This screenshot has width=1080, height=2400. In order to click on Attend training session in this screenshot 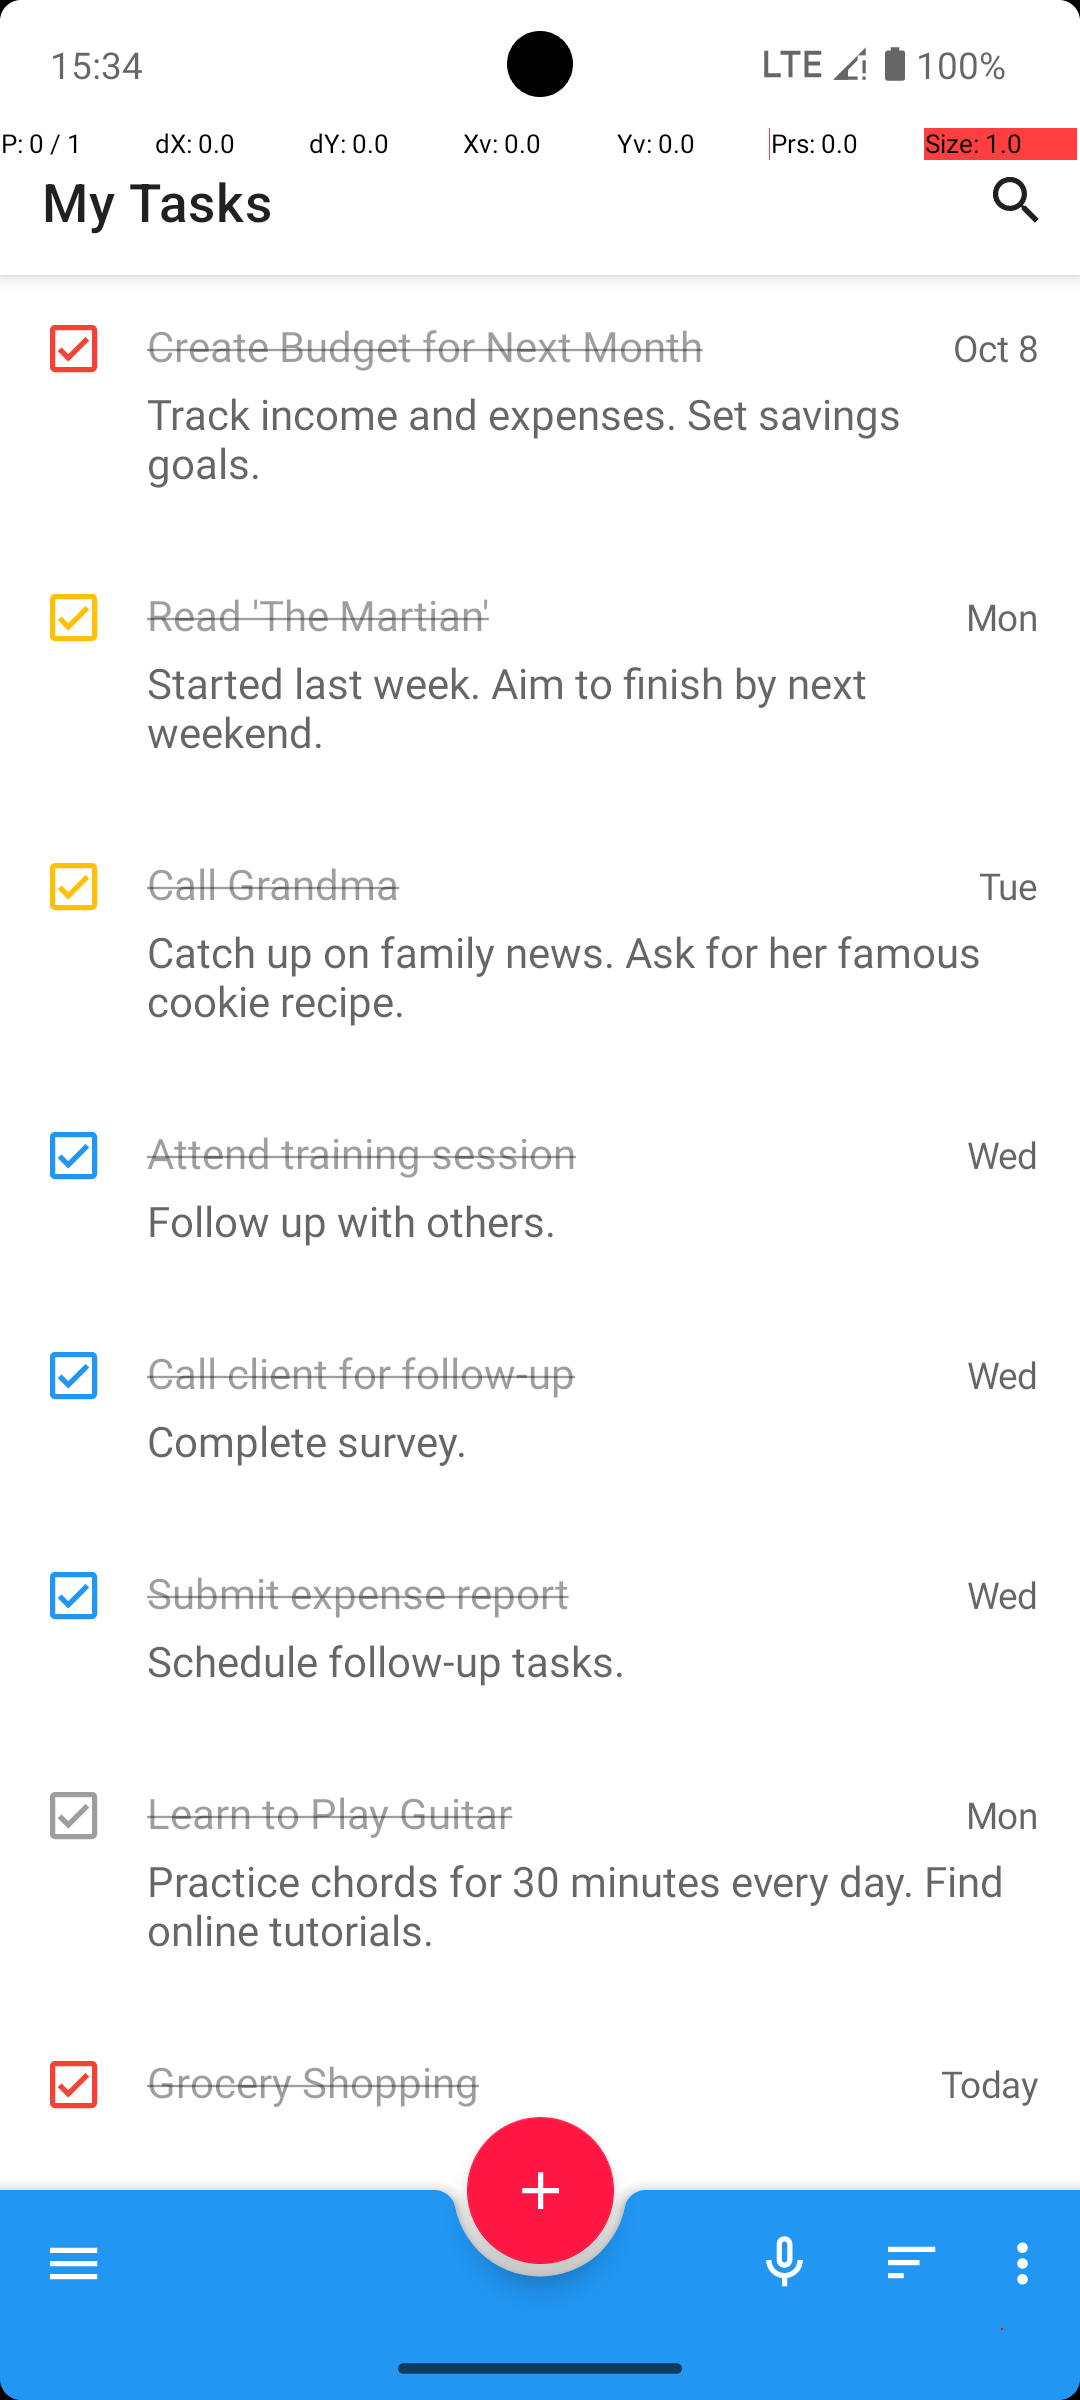, I will do `click(546, 1132)`.